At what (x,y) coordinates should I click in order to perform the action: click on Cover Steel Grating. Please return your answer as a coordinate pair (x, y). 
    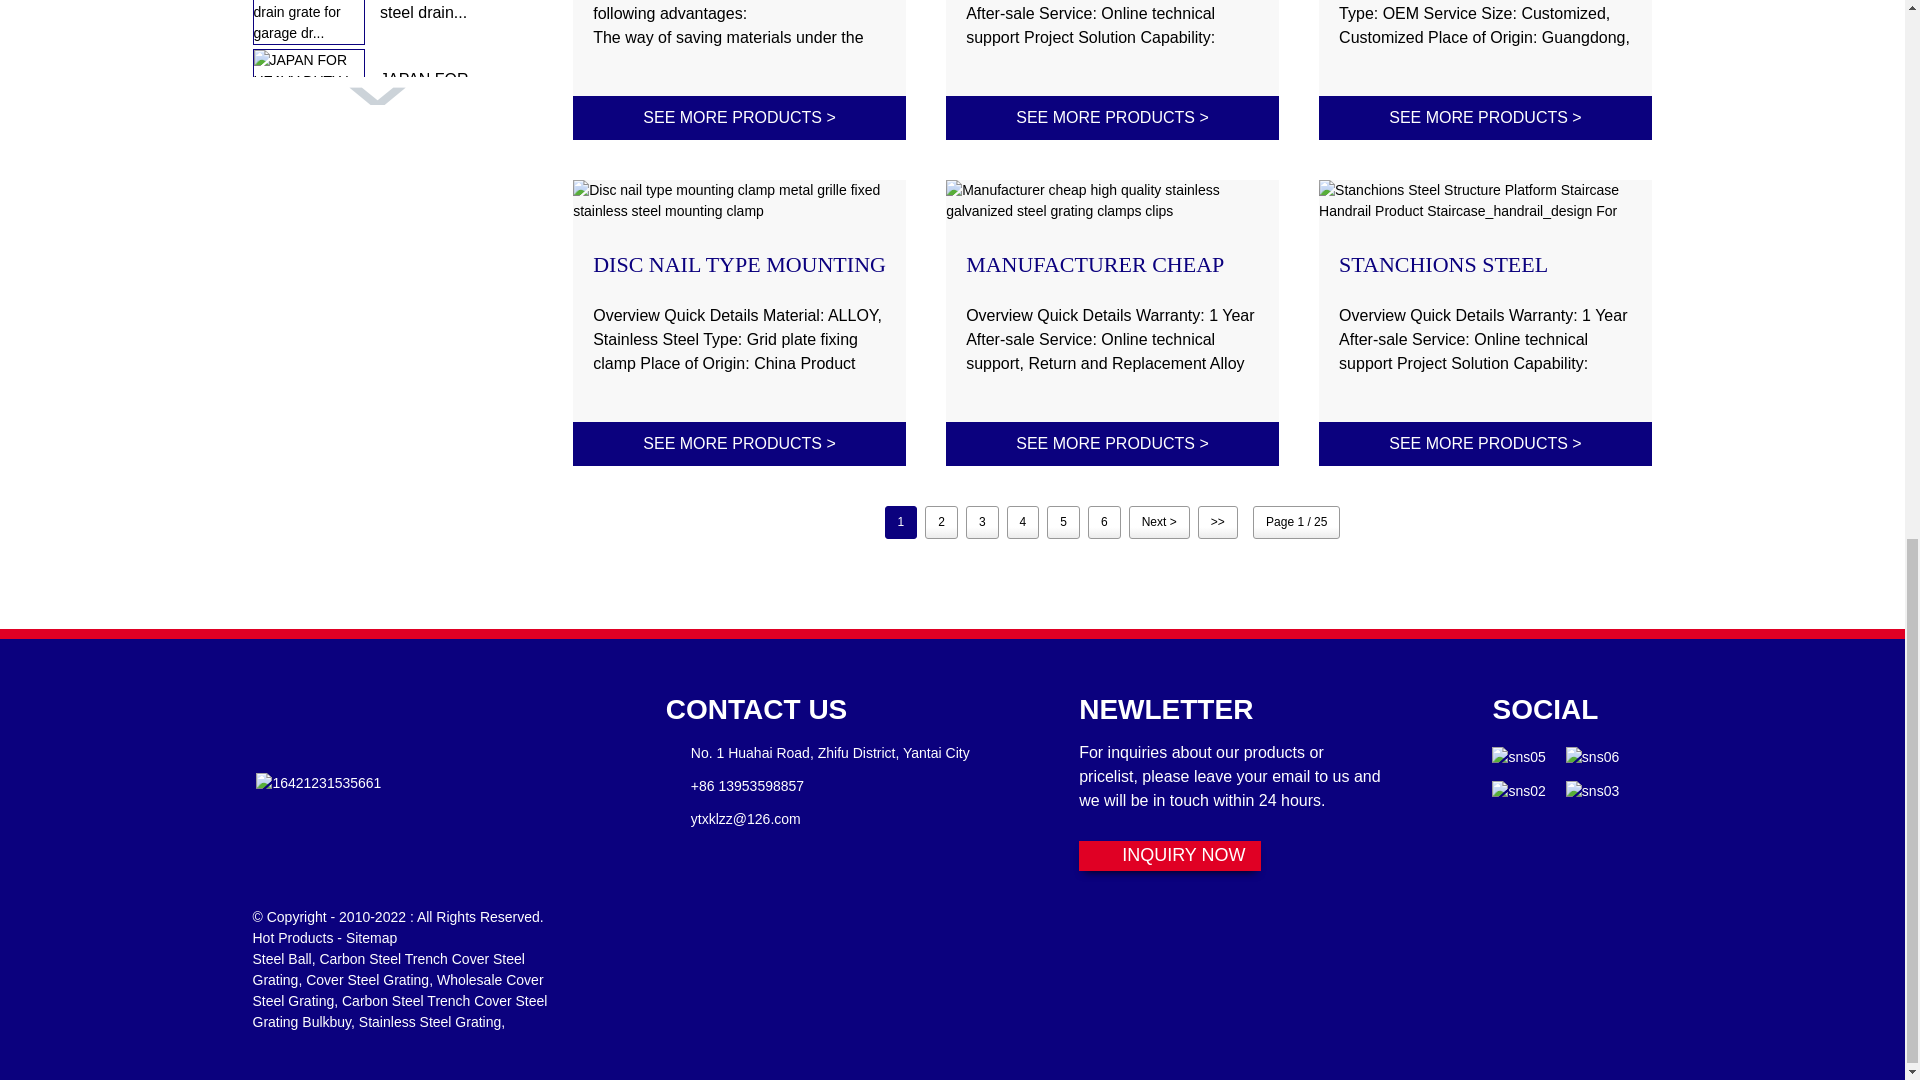
    Looking at the image, I should click on (366, 980).